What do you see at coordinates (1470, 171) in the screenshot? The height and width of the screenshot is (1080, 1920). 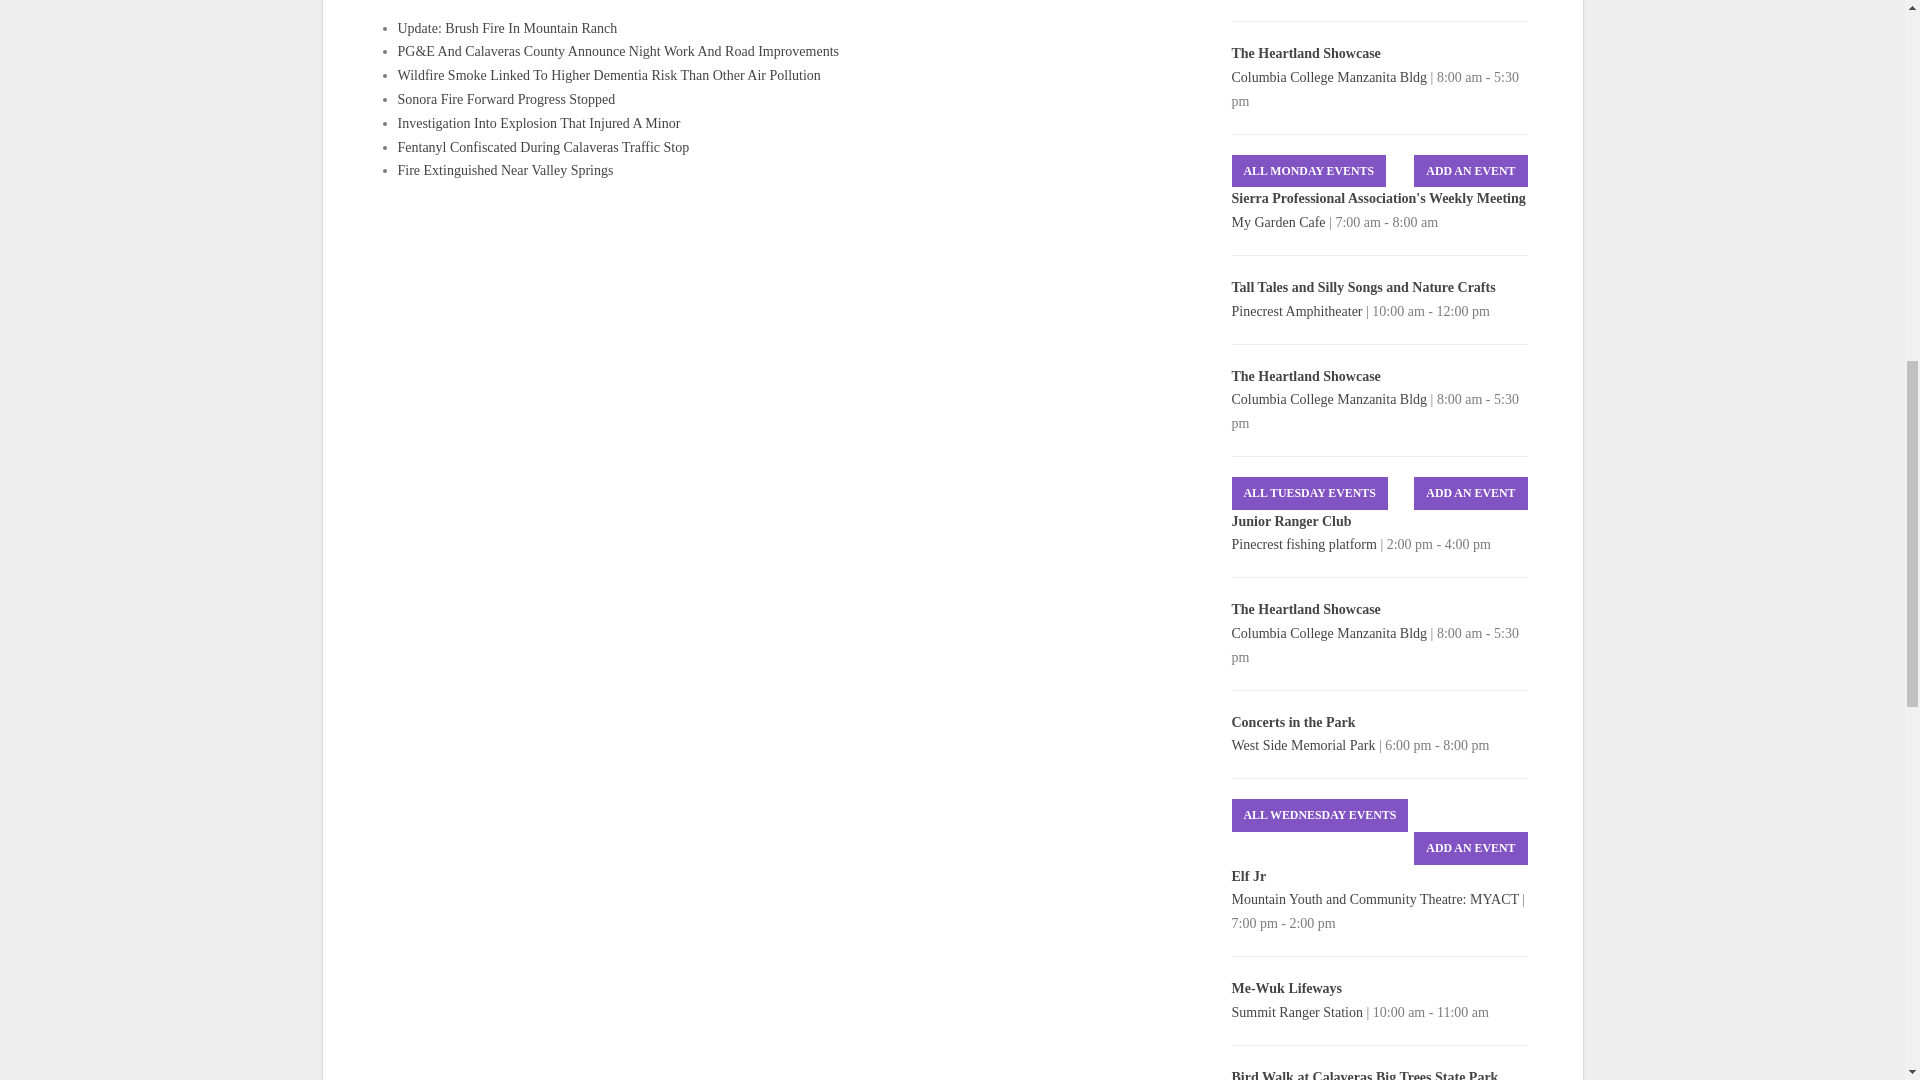 I see `Add An Event` at bounding box center [1470, 171].